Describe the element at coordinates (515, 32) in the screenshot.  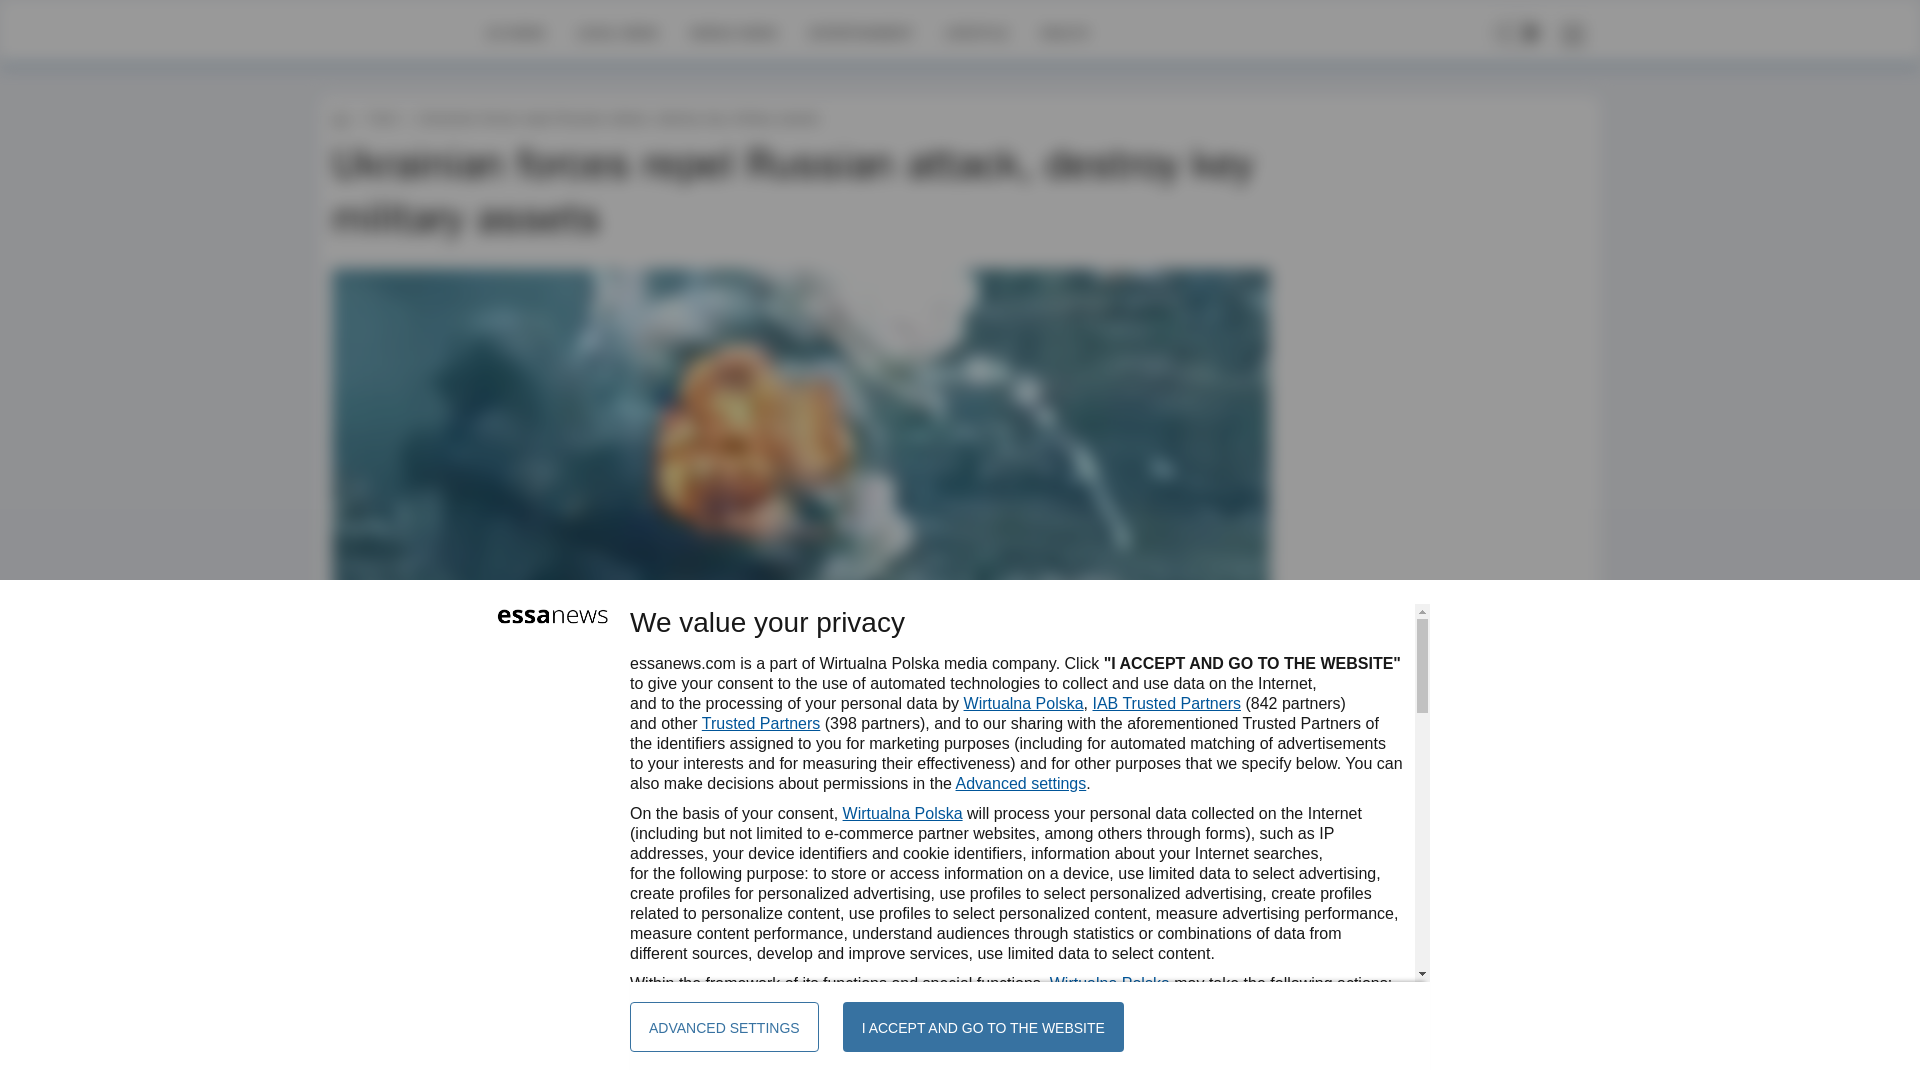
I see `US NEWS` at that location.